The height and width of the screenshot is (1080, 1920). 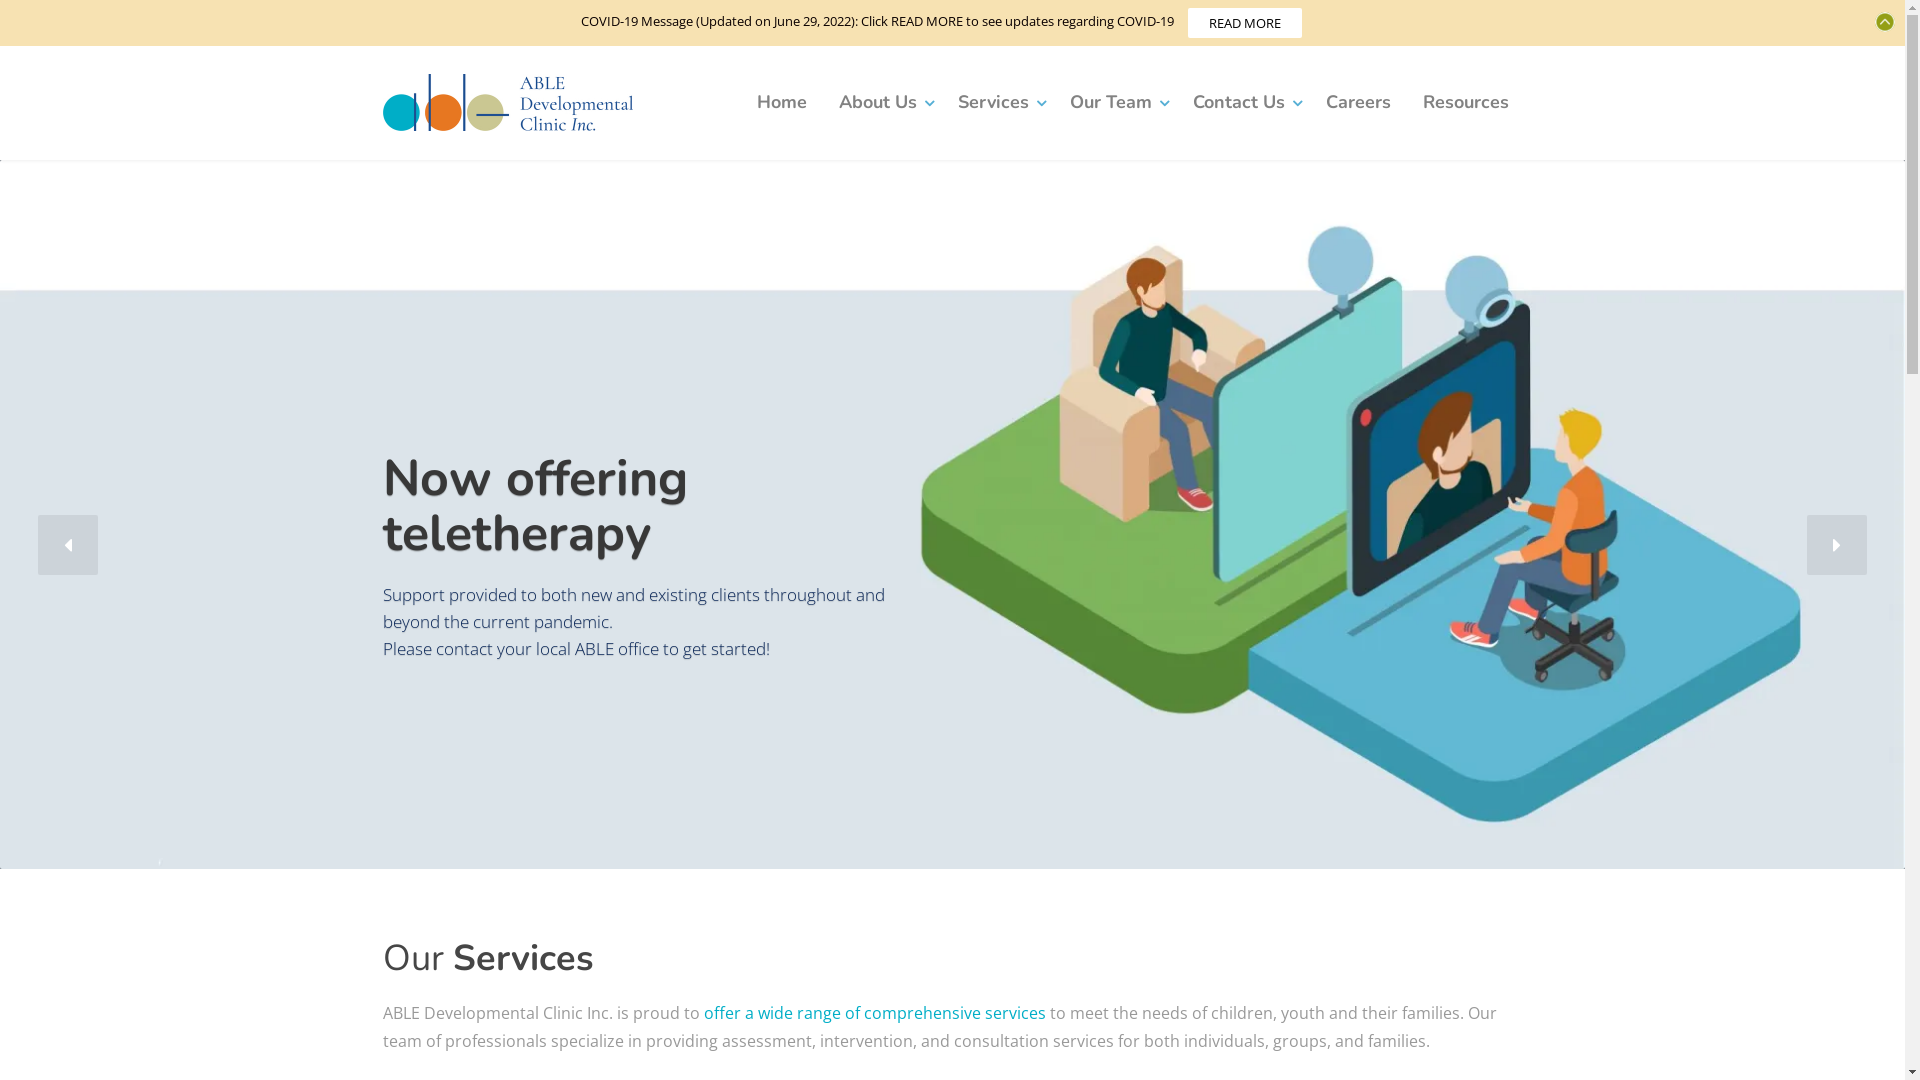 What do you see at coordinates (1465, 103) in the screenshot?
I see `Resources` at bounding box center [1465, 103].